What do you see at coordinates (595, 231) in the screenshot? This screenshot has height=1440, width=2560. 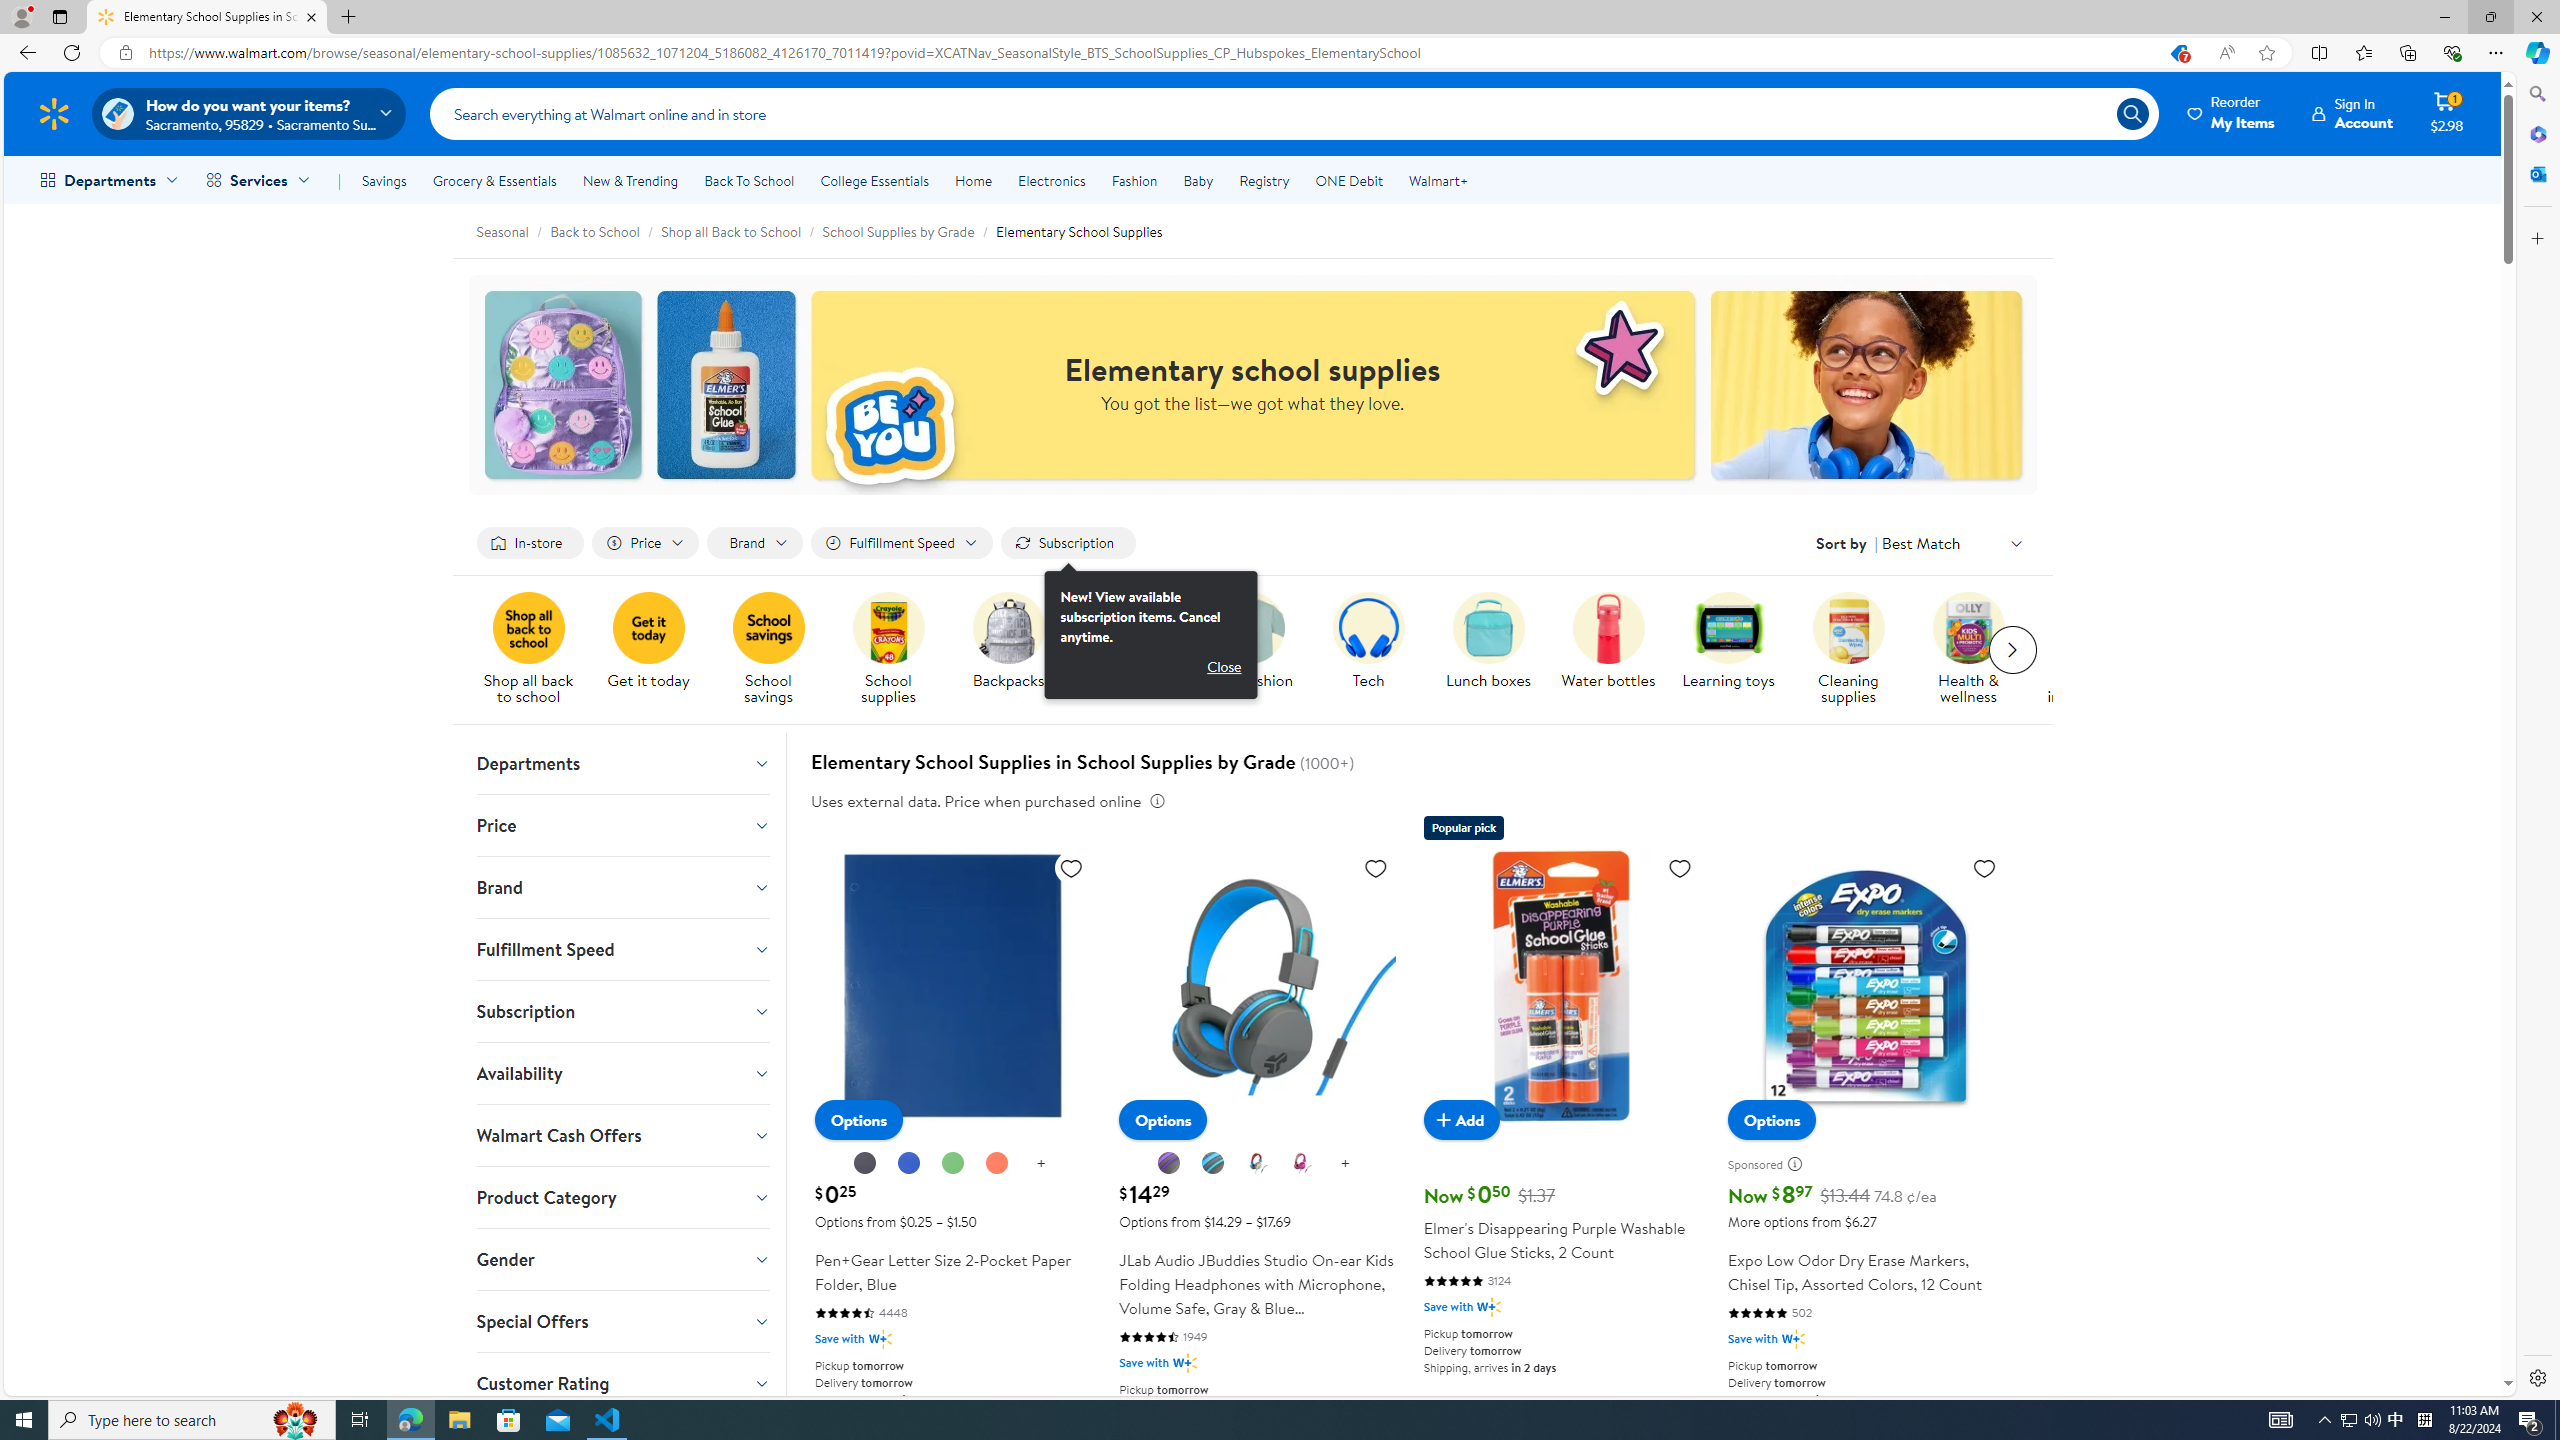 I see `Back to School` at bounding box center [595, 231].